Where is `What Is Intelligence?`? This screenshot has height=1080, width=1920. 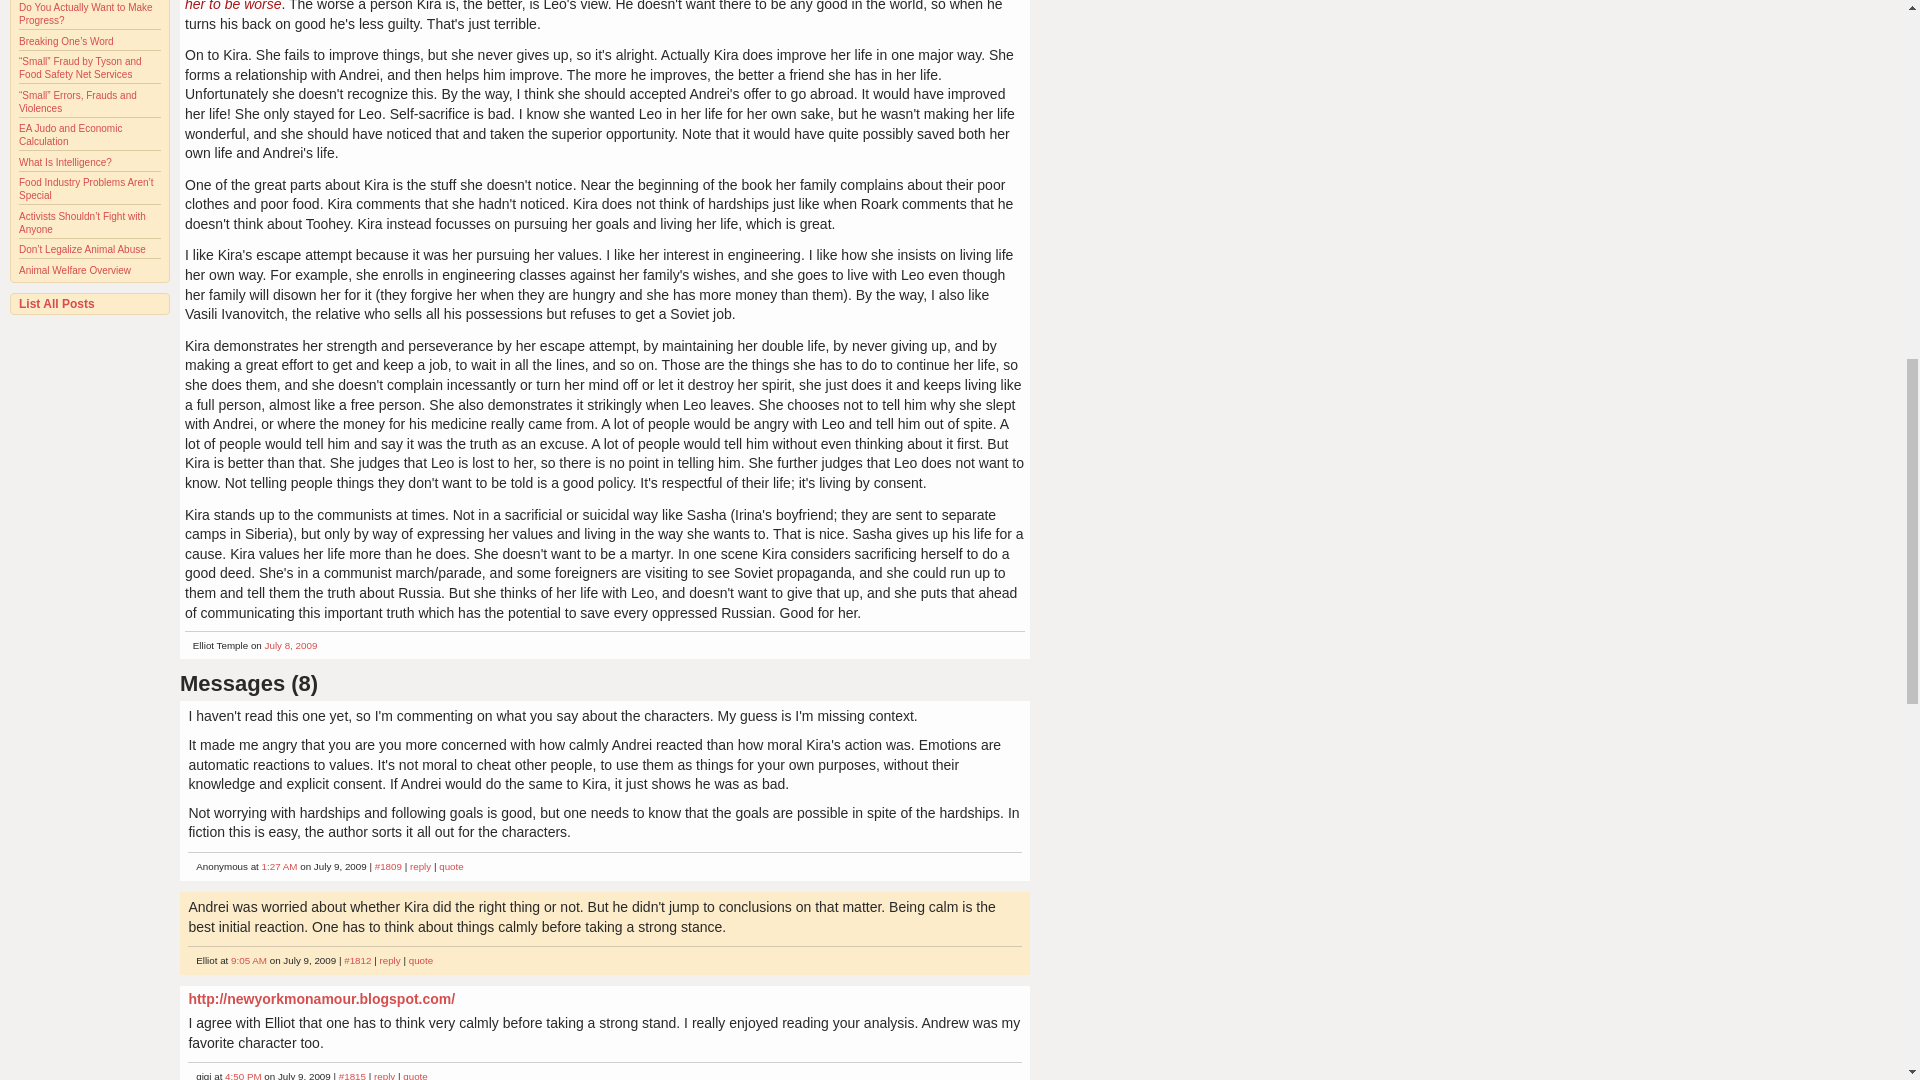 What Is Intelligence? is located at coordinates (65, 162).